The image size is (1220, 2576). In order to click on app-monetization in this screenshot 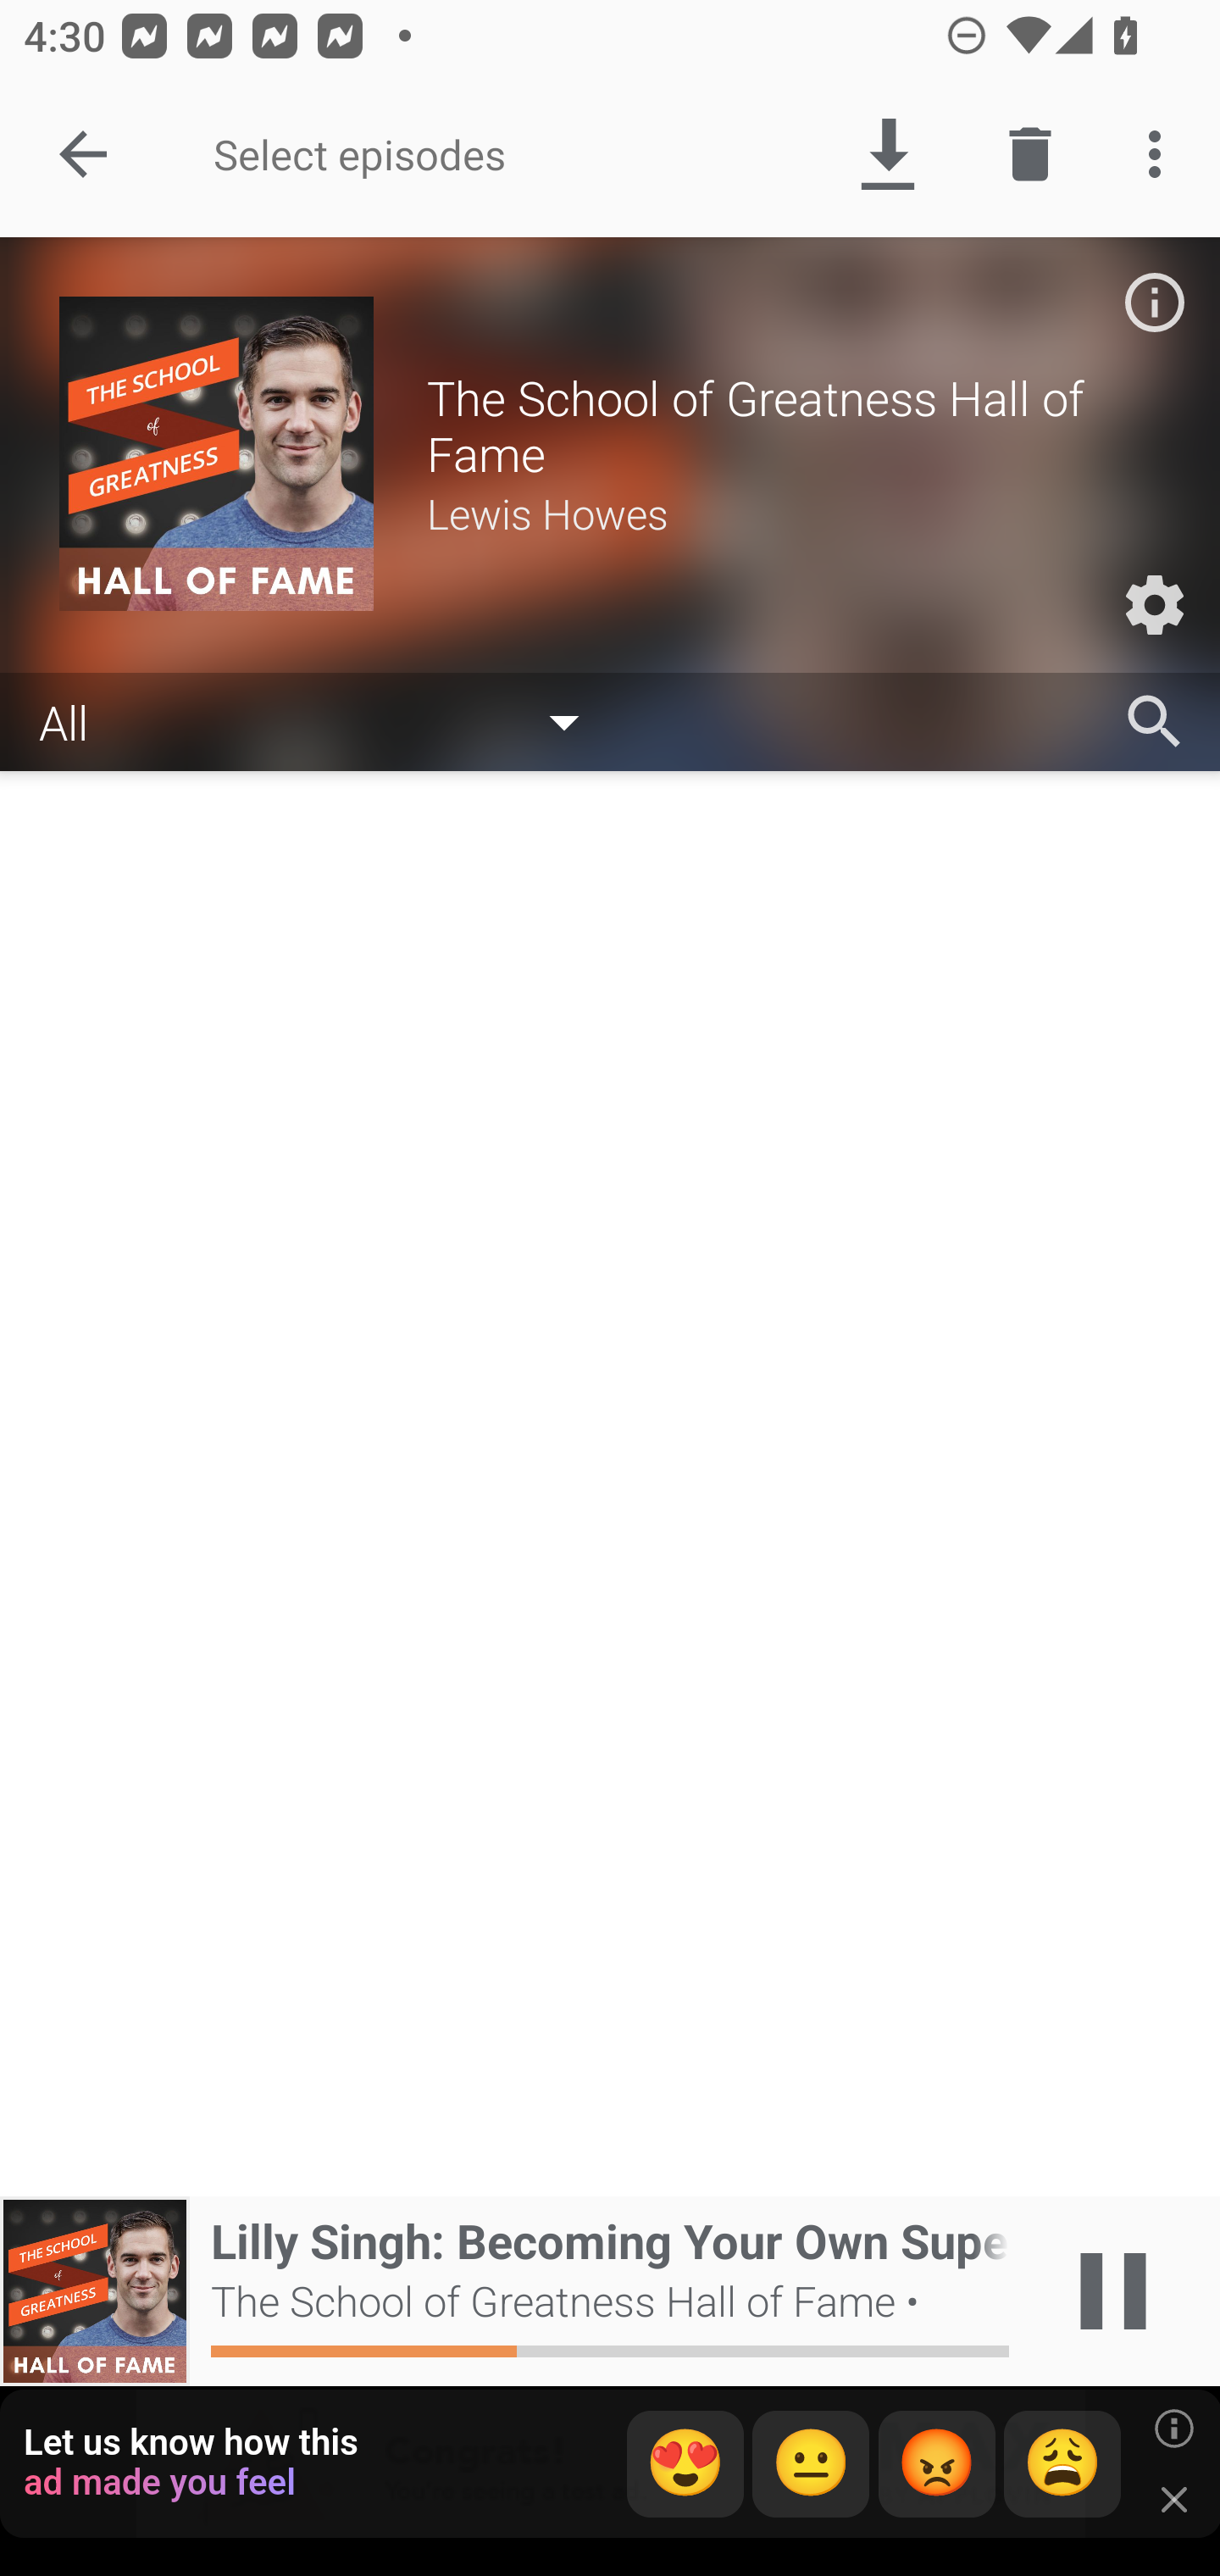, I will do `click(610, 2465)`.